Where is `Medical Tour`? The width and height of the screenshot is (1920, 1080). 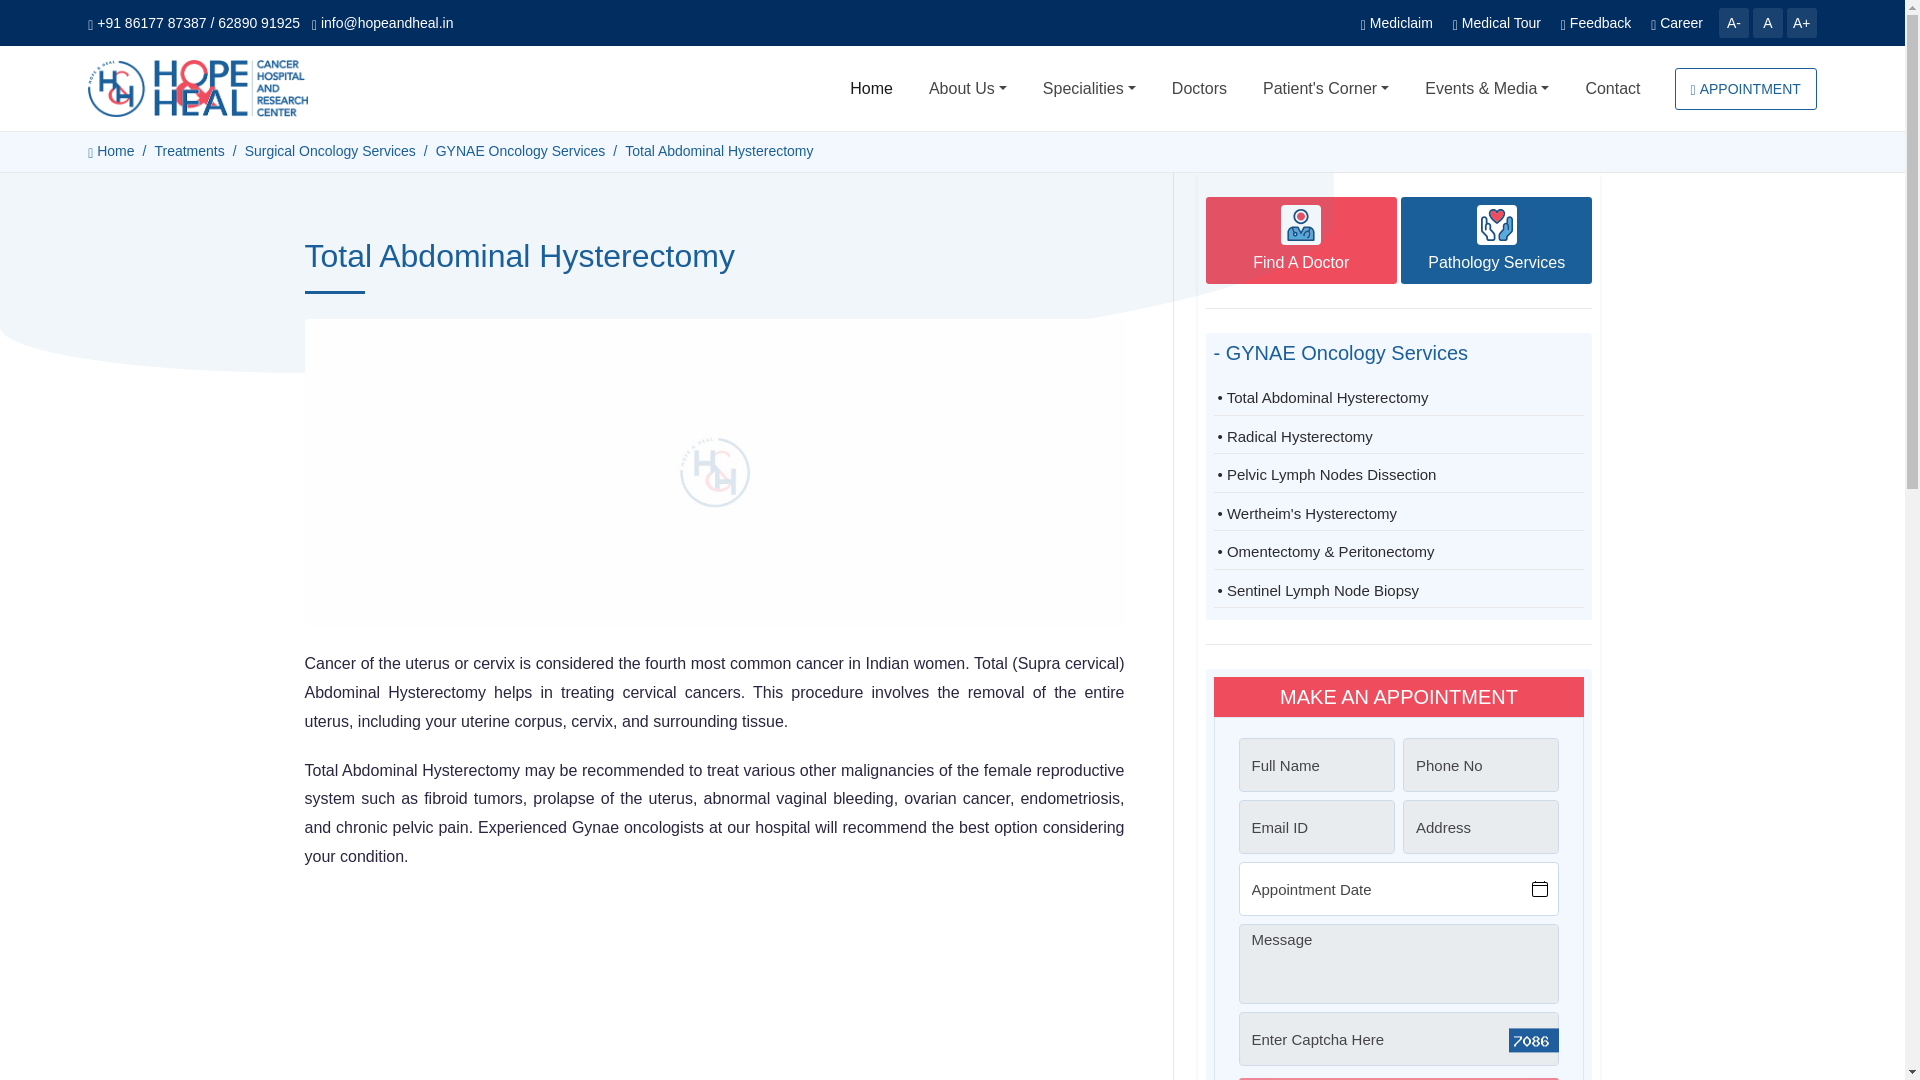 Medical Tour is located at coordinates (1497, 23).